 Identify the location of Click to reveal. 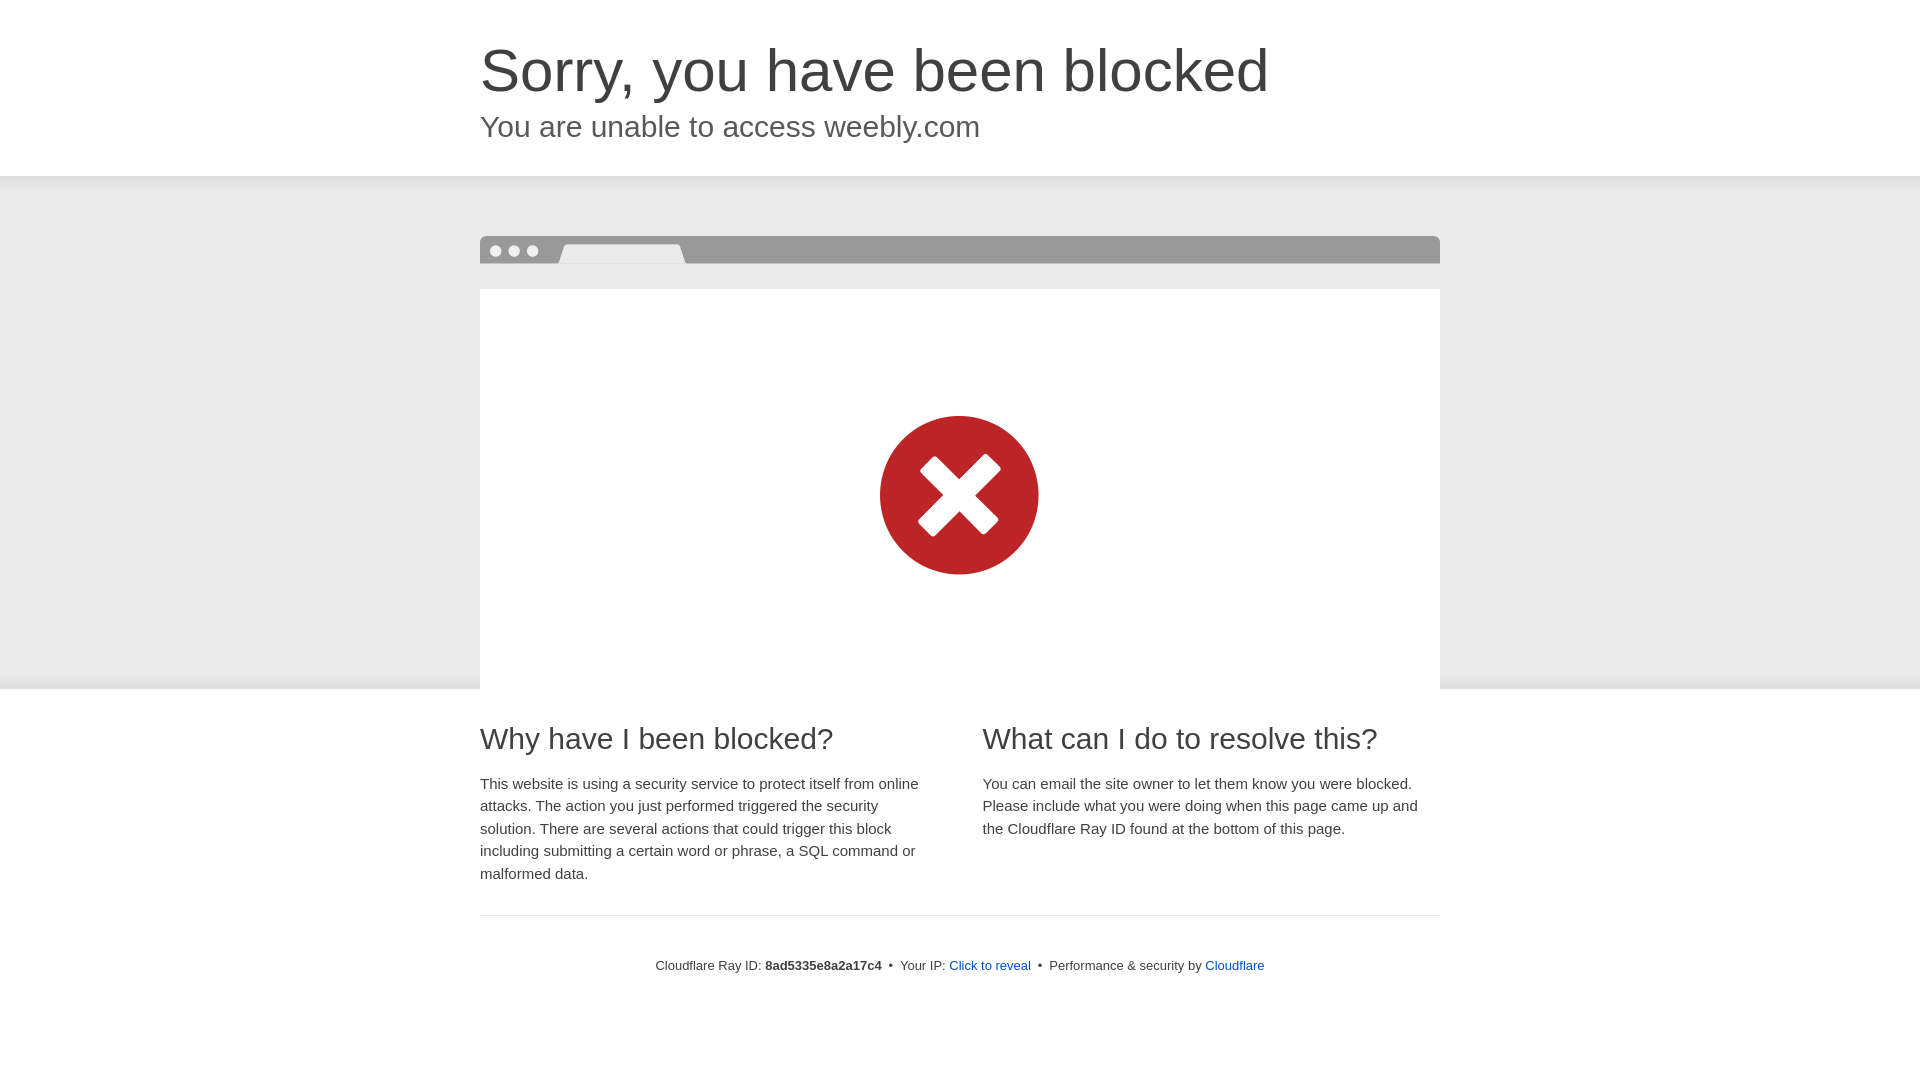
(990, 966).